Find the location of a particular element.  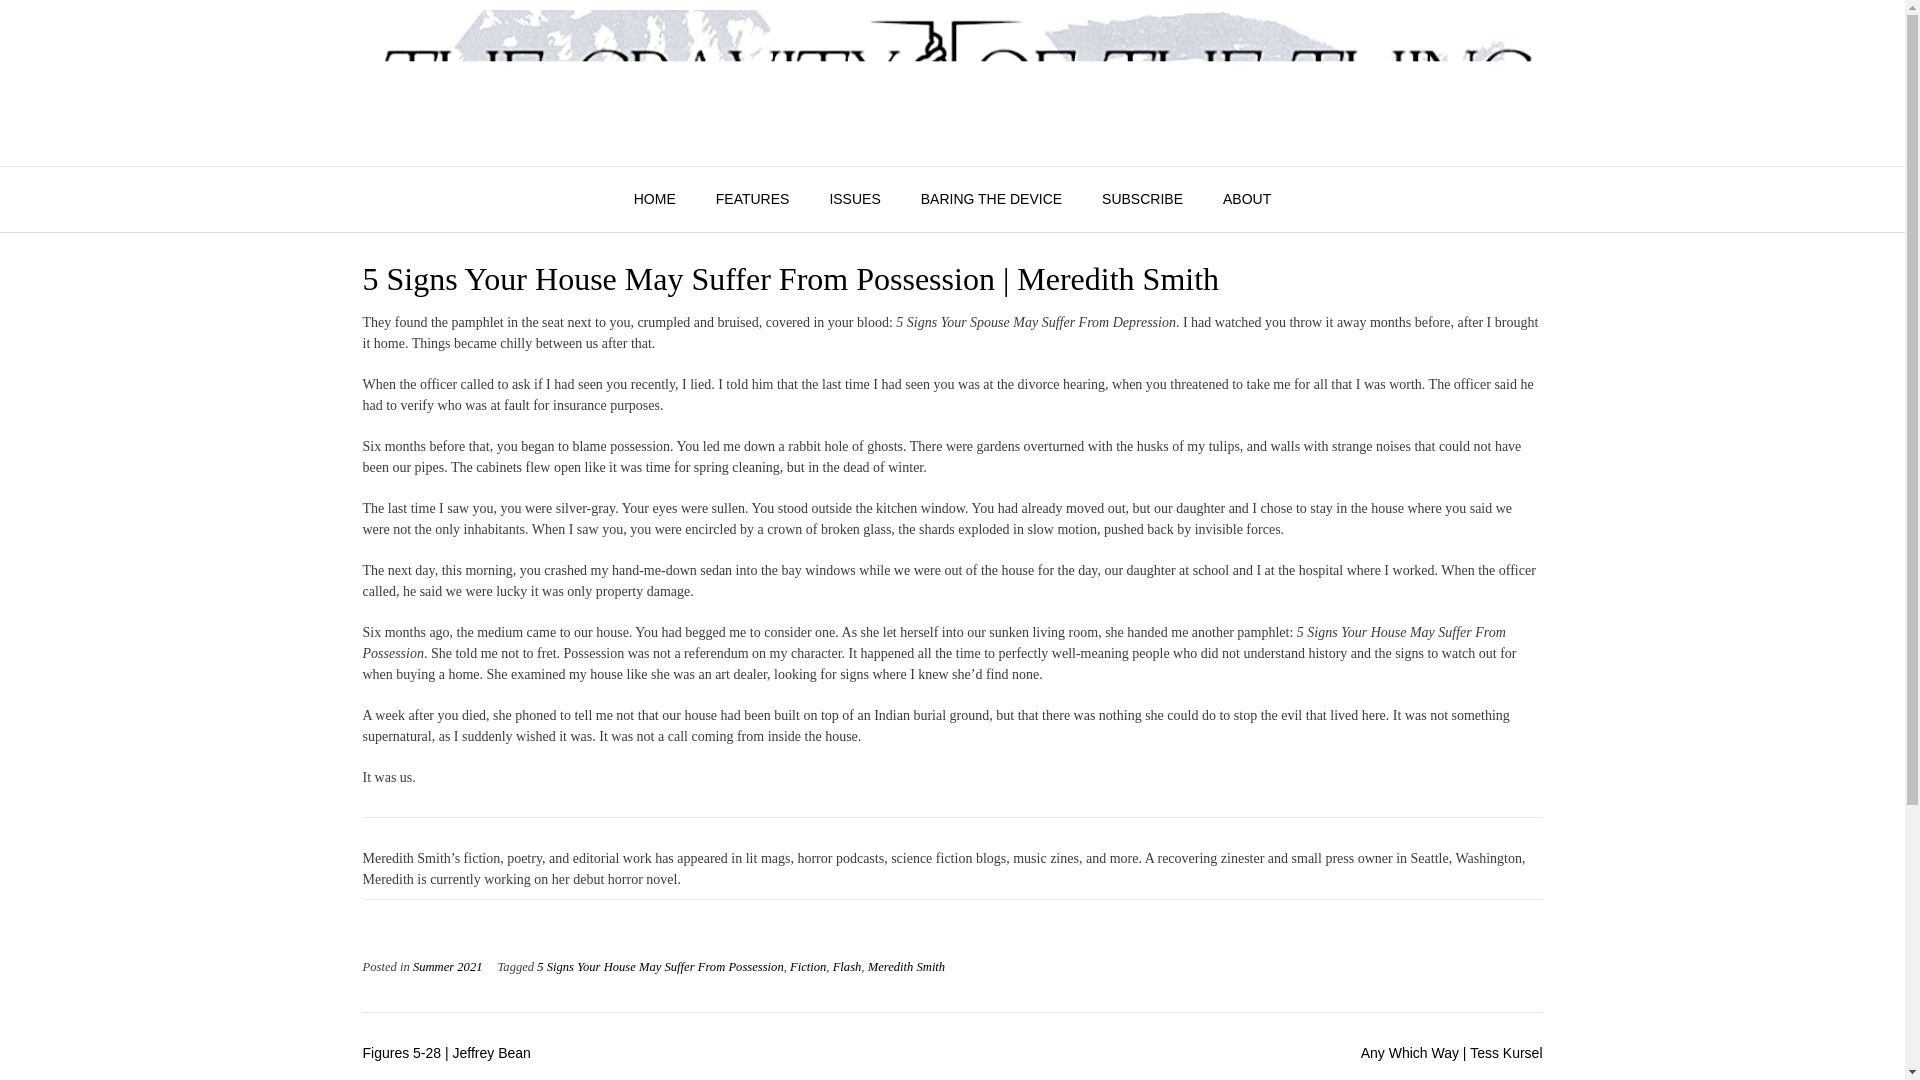

The Gravity of the Thing is located at coordinates (952, 82).